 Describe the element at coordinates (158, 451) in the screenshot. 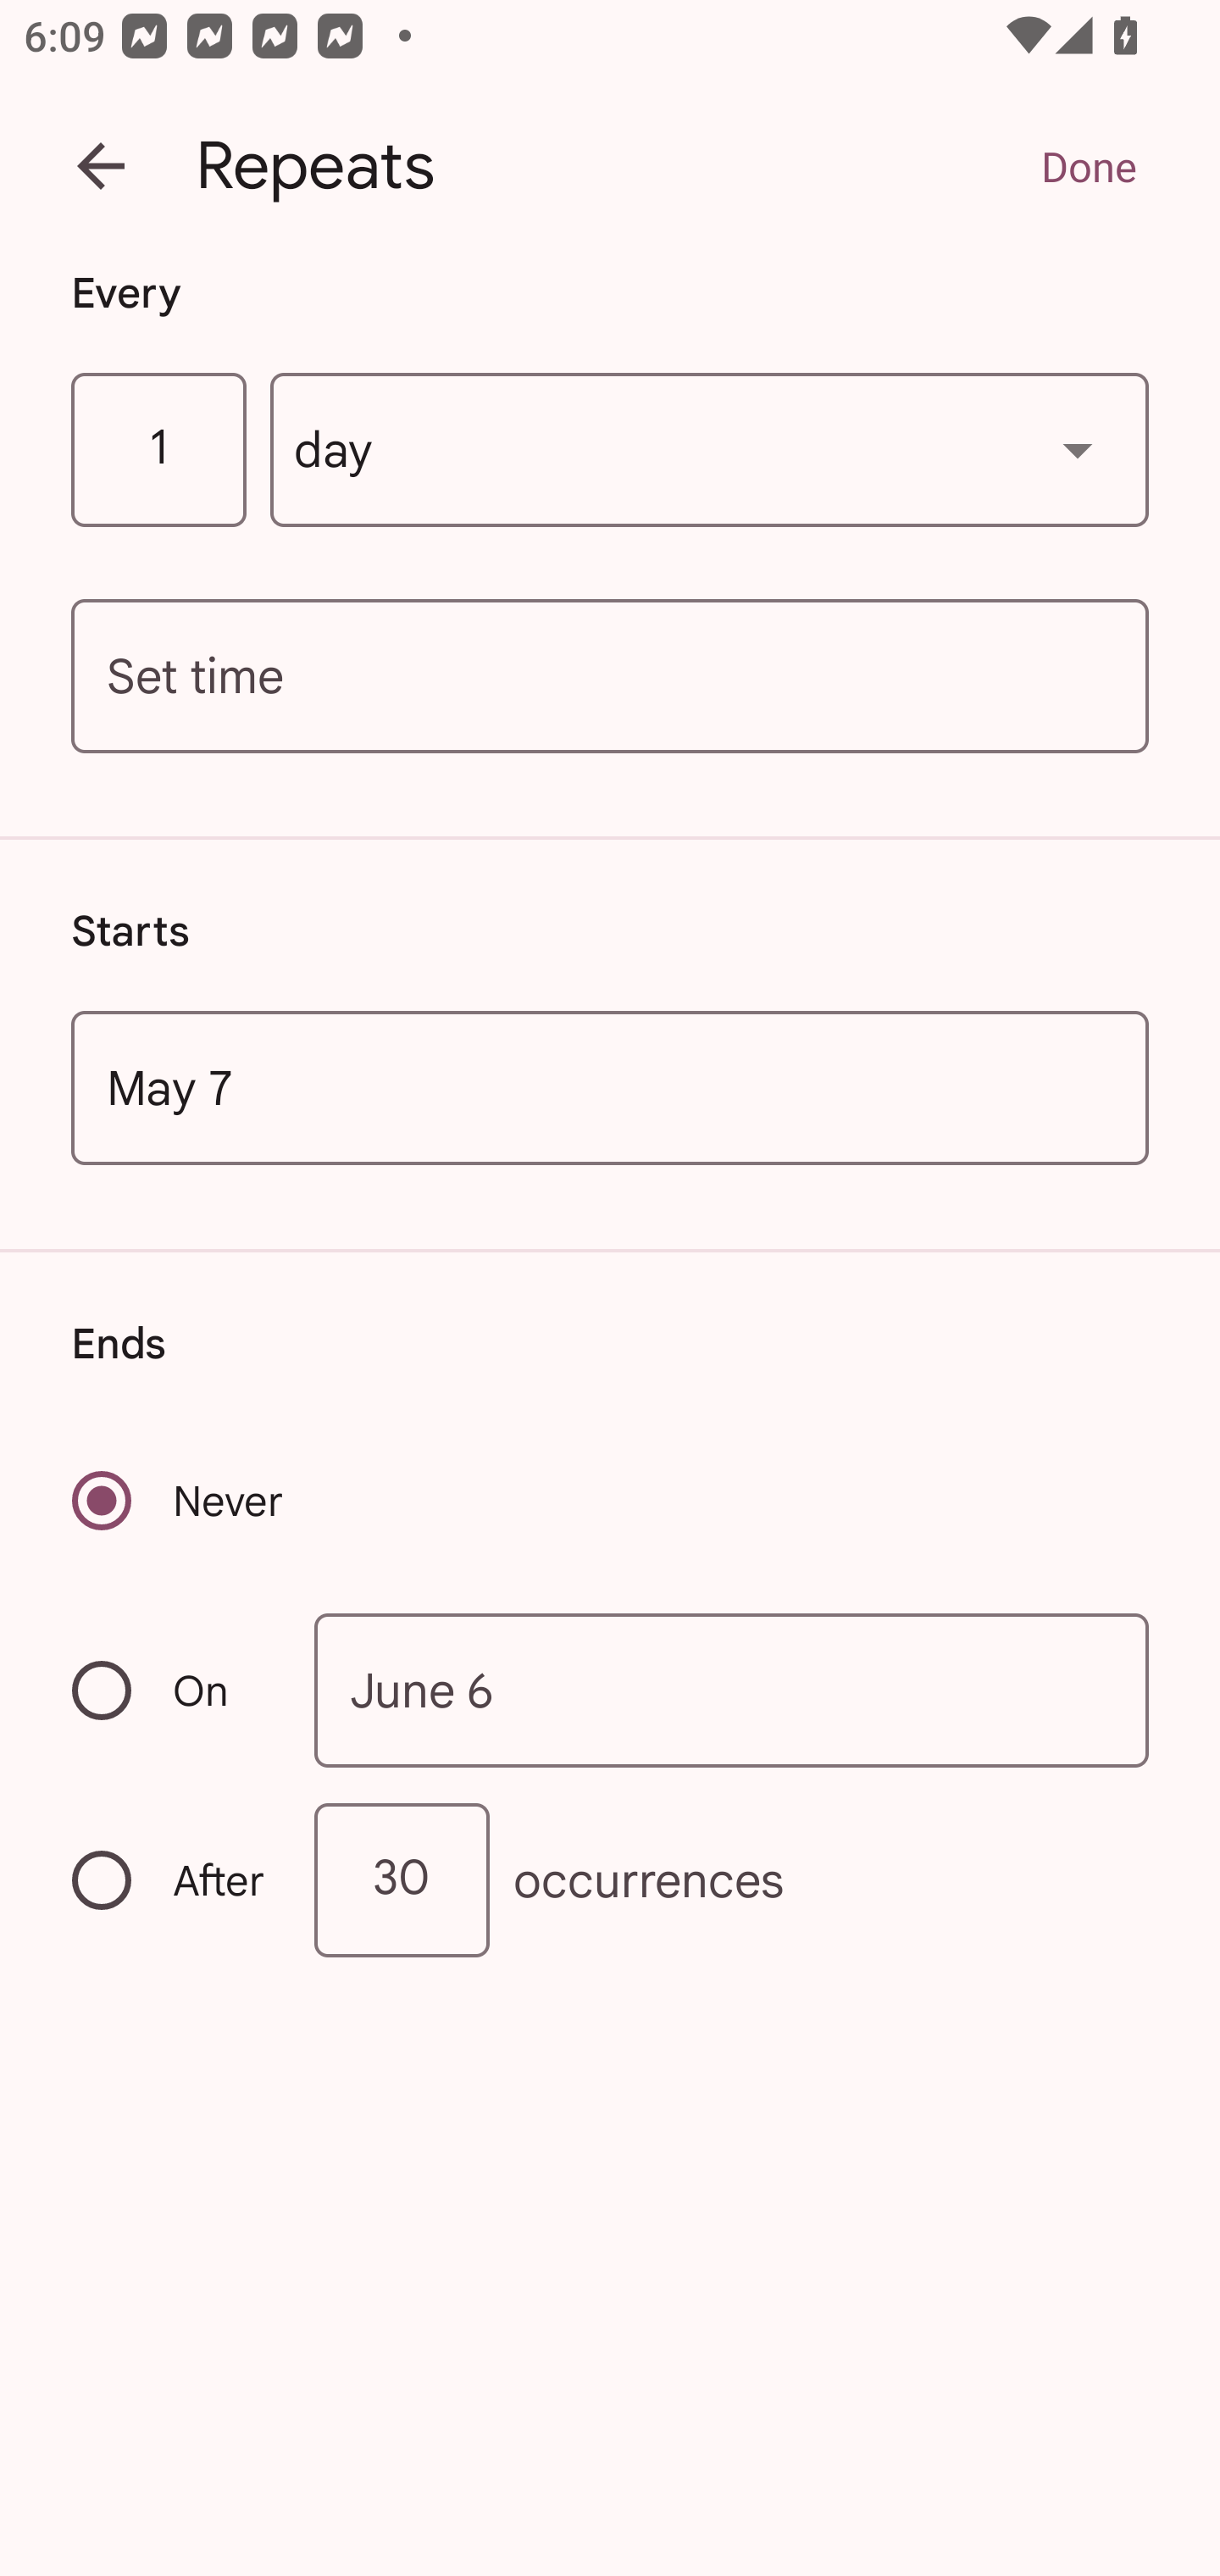

I see `1` at that location.